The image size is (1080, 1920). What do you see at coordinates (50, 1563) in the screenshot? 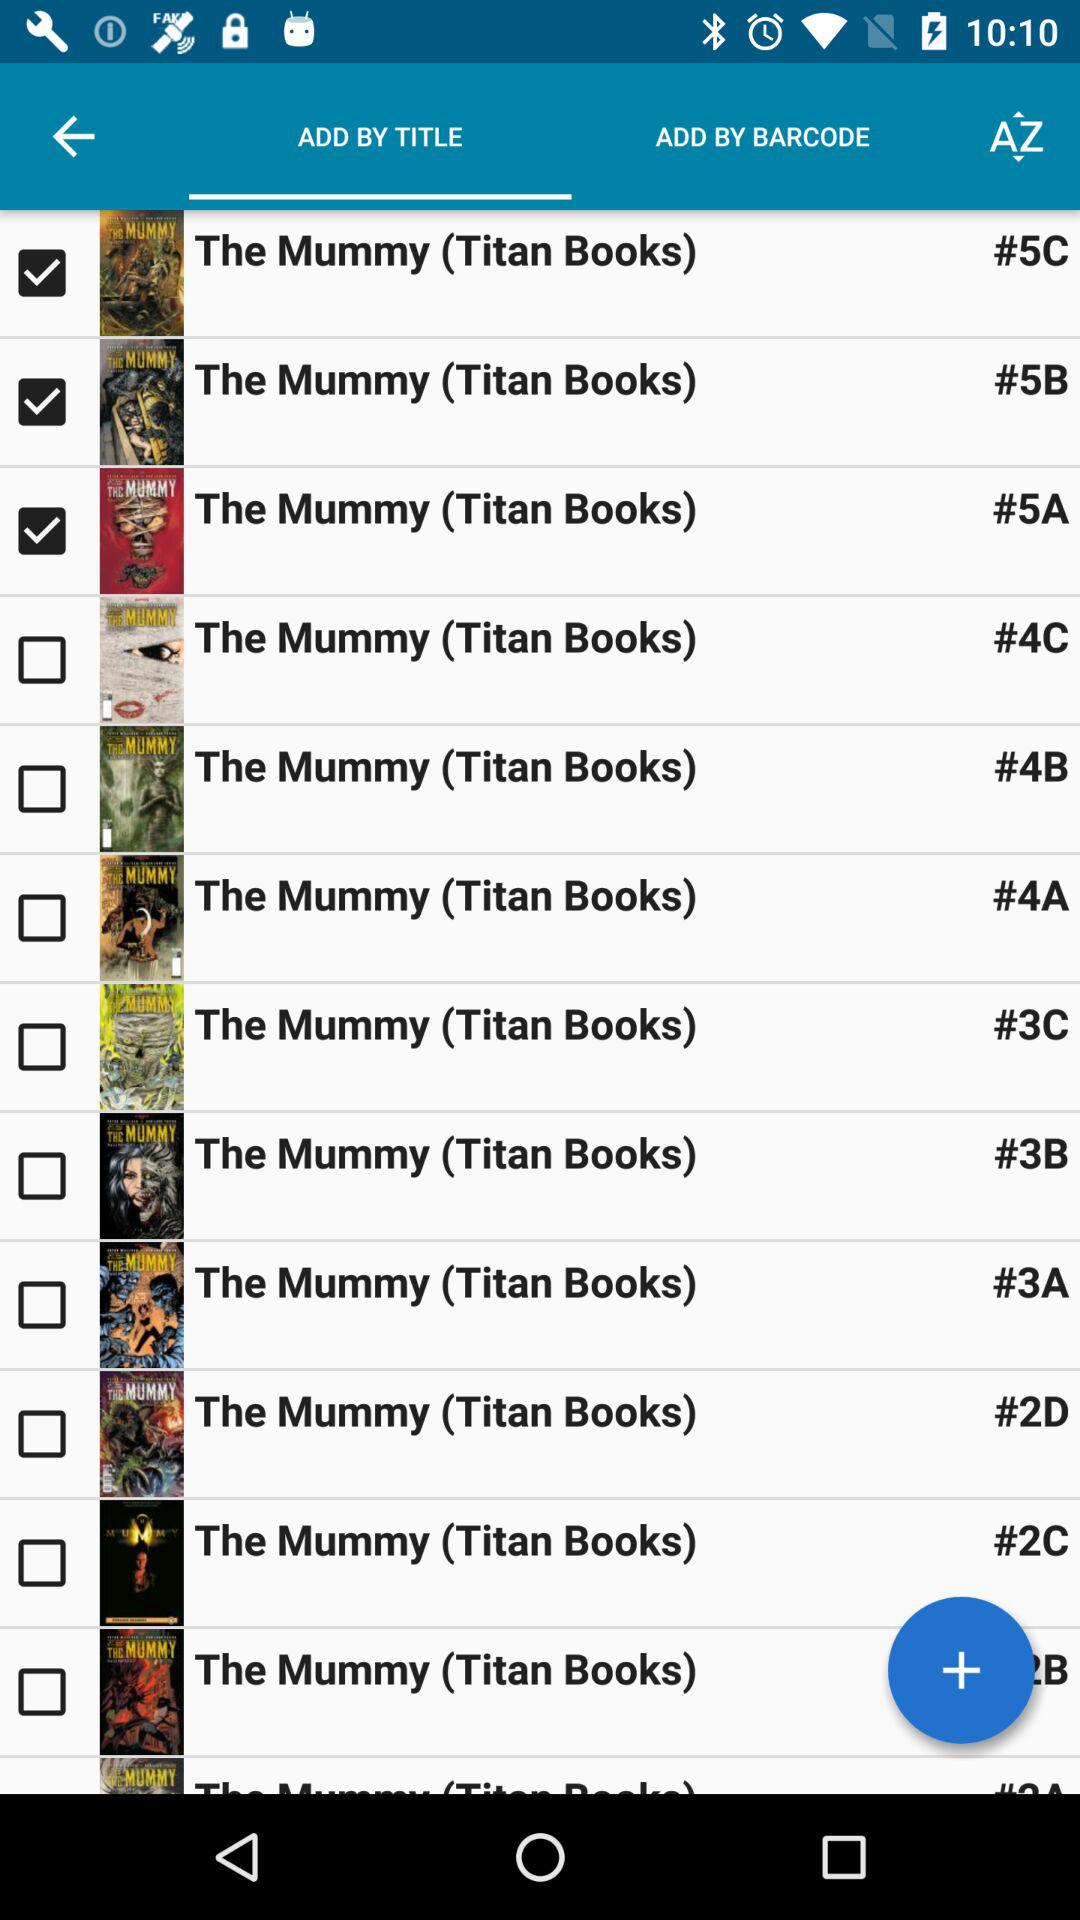
I see `add to collection` at bounding box center [50, 1563].